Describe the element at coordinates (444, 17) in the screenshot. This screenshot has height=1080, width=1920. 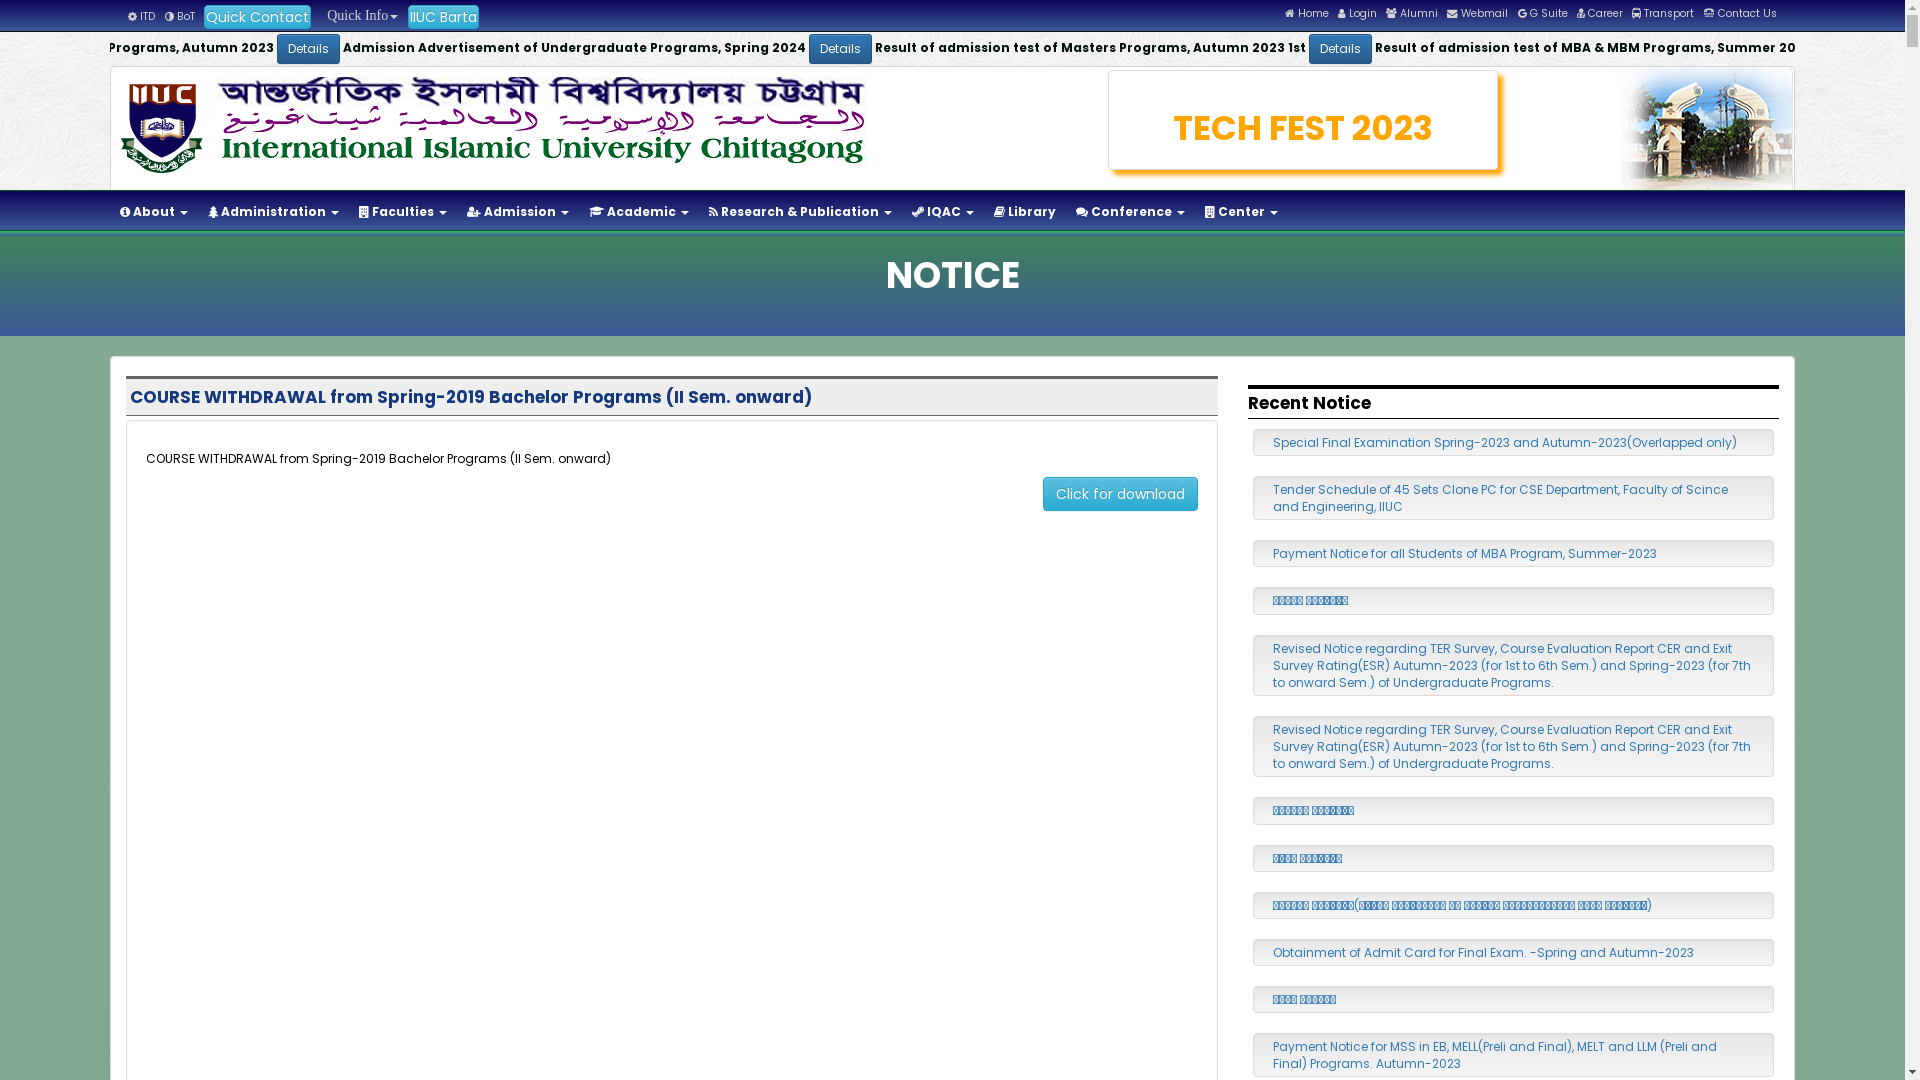
I see `IIUC Barta` at that location.